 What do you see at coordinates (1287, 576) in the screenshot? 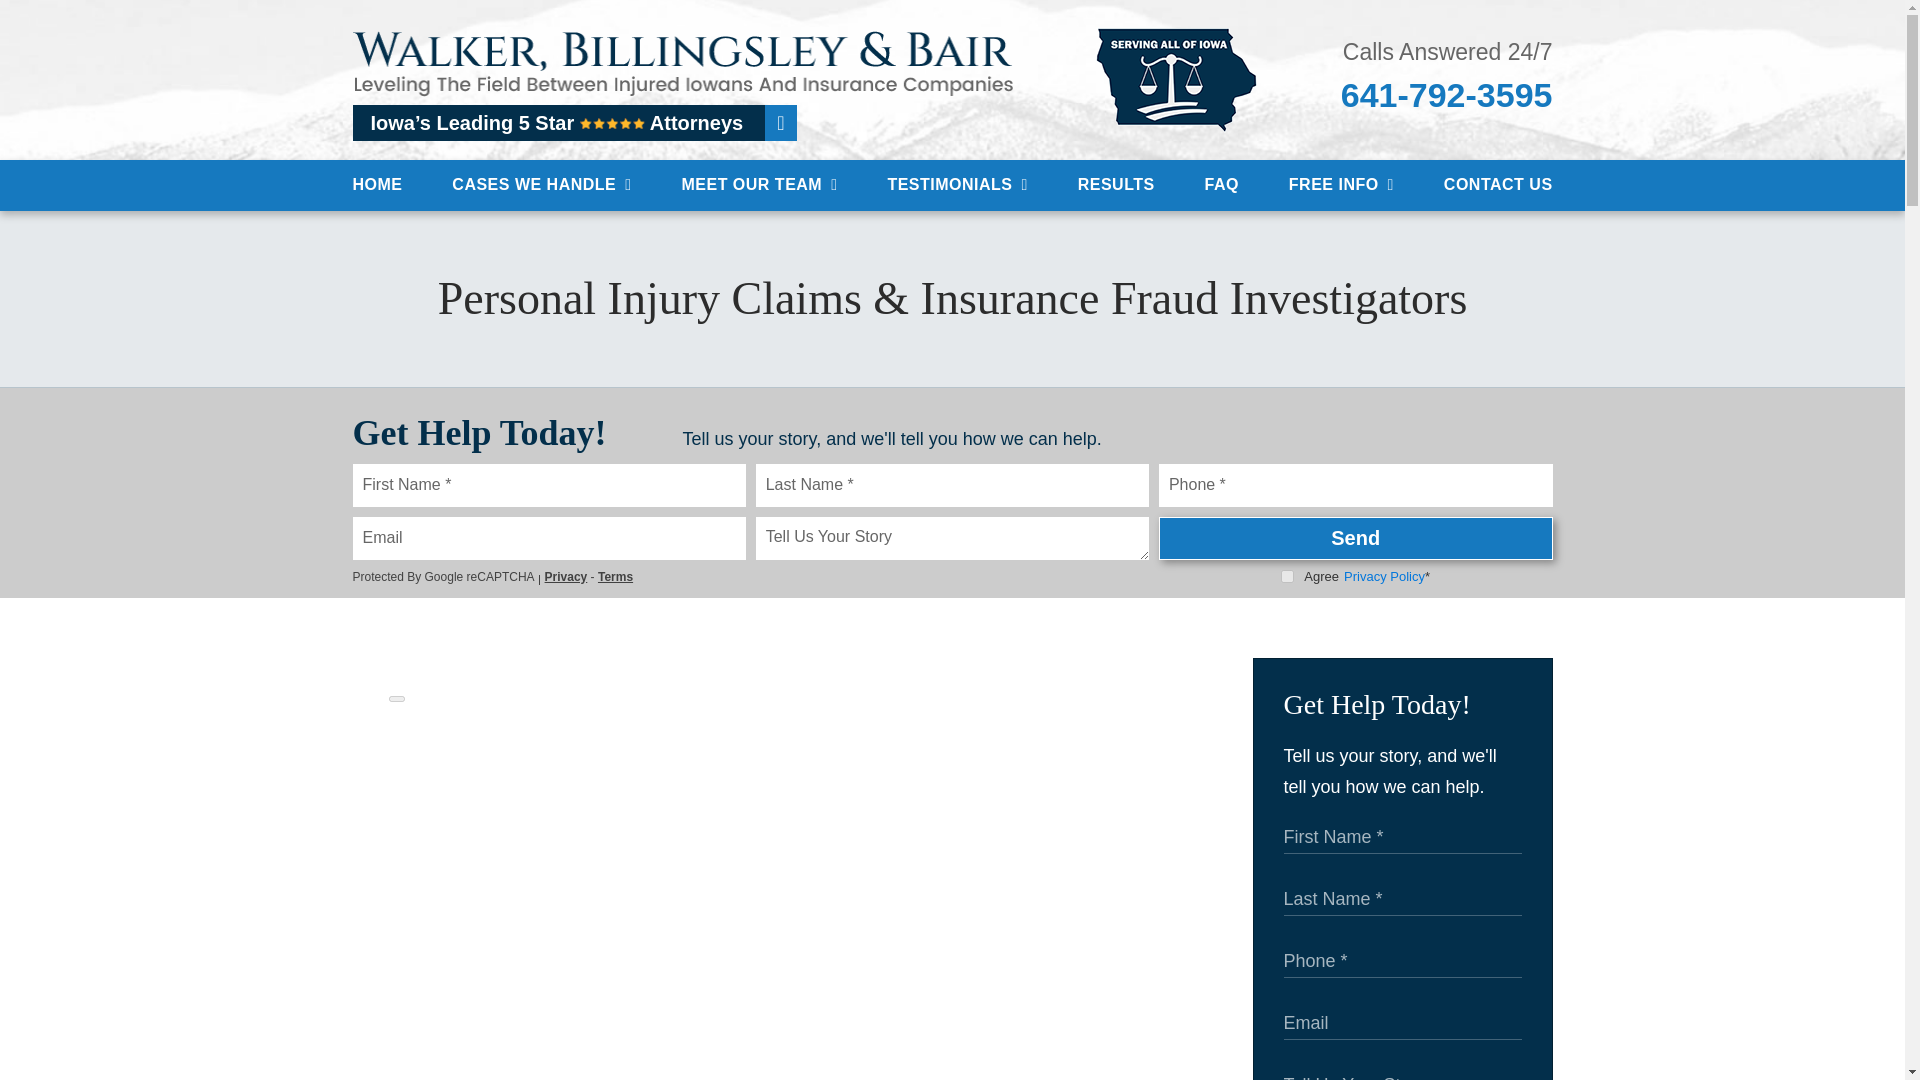
I see `1` at bounding box center [1287, 576].